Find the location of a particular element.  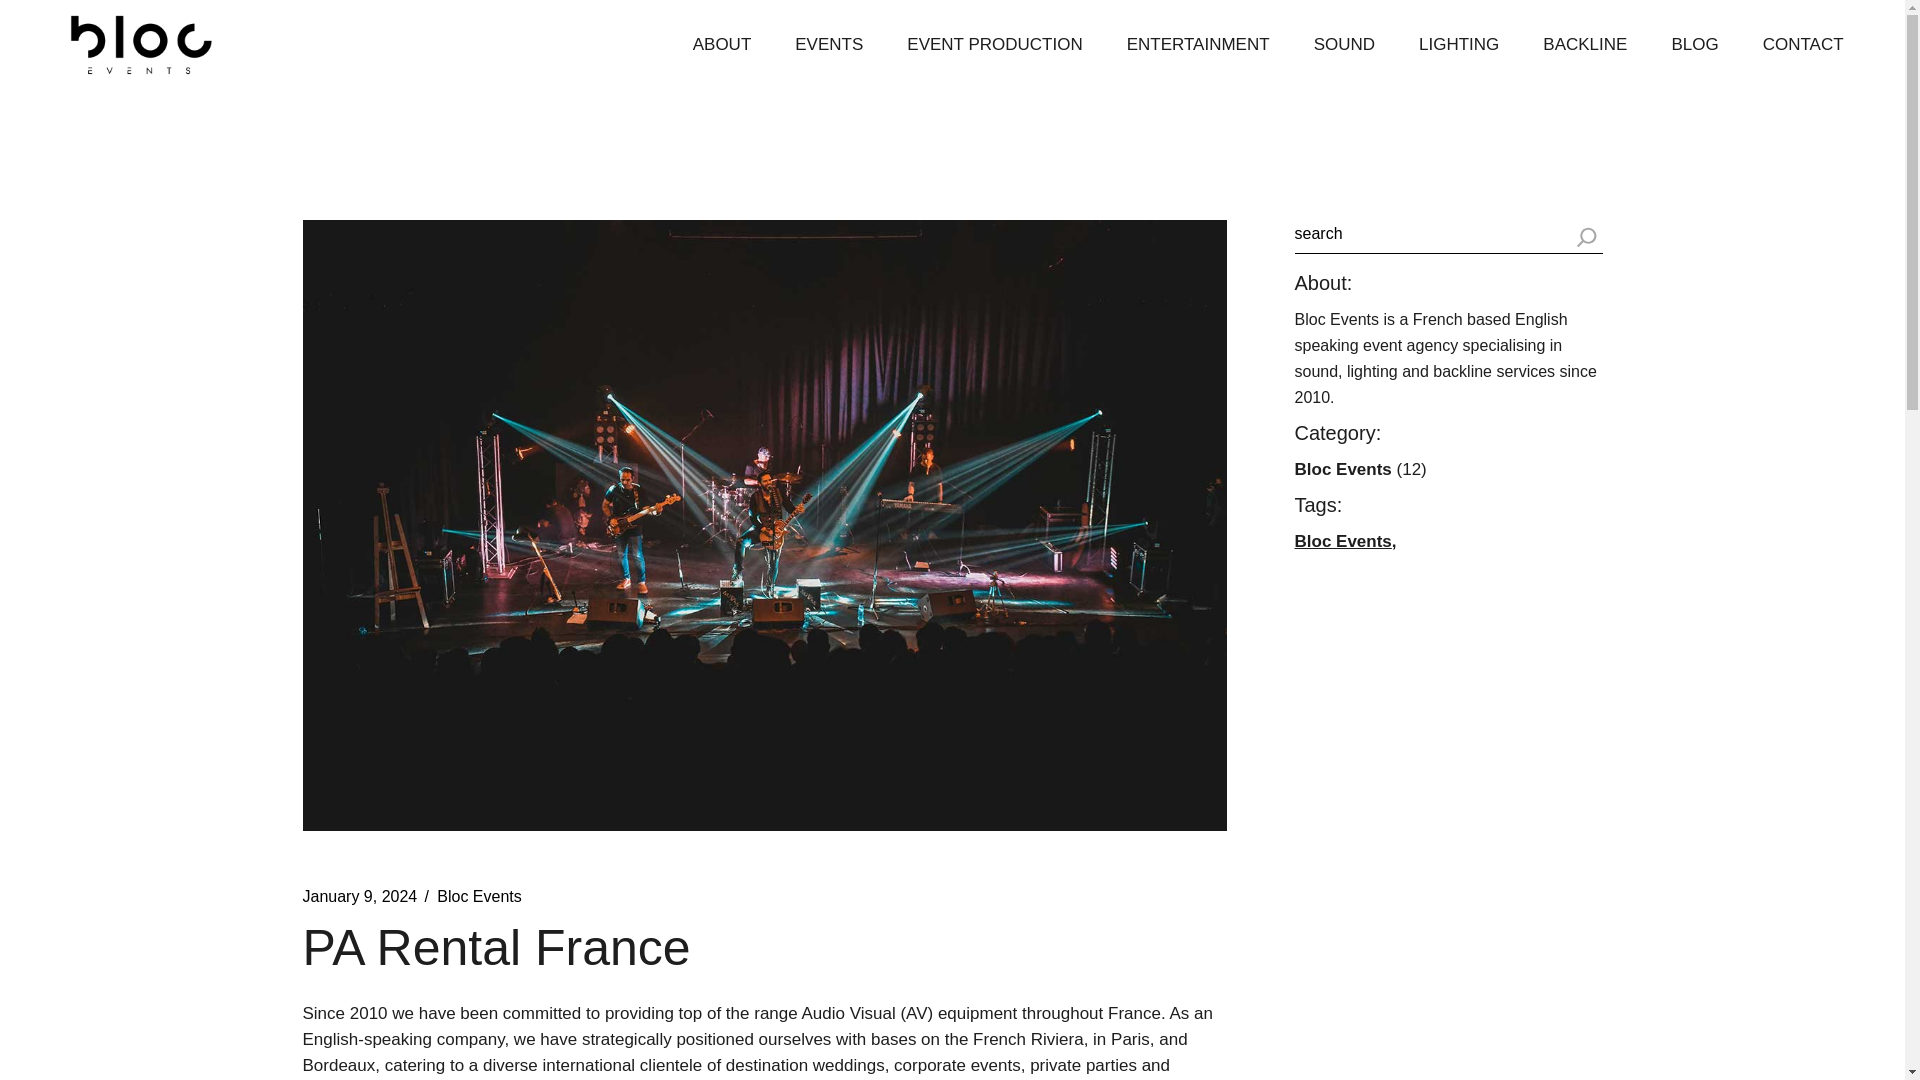

BACKLINE is located at coordinates (1584, 44).